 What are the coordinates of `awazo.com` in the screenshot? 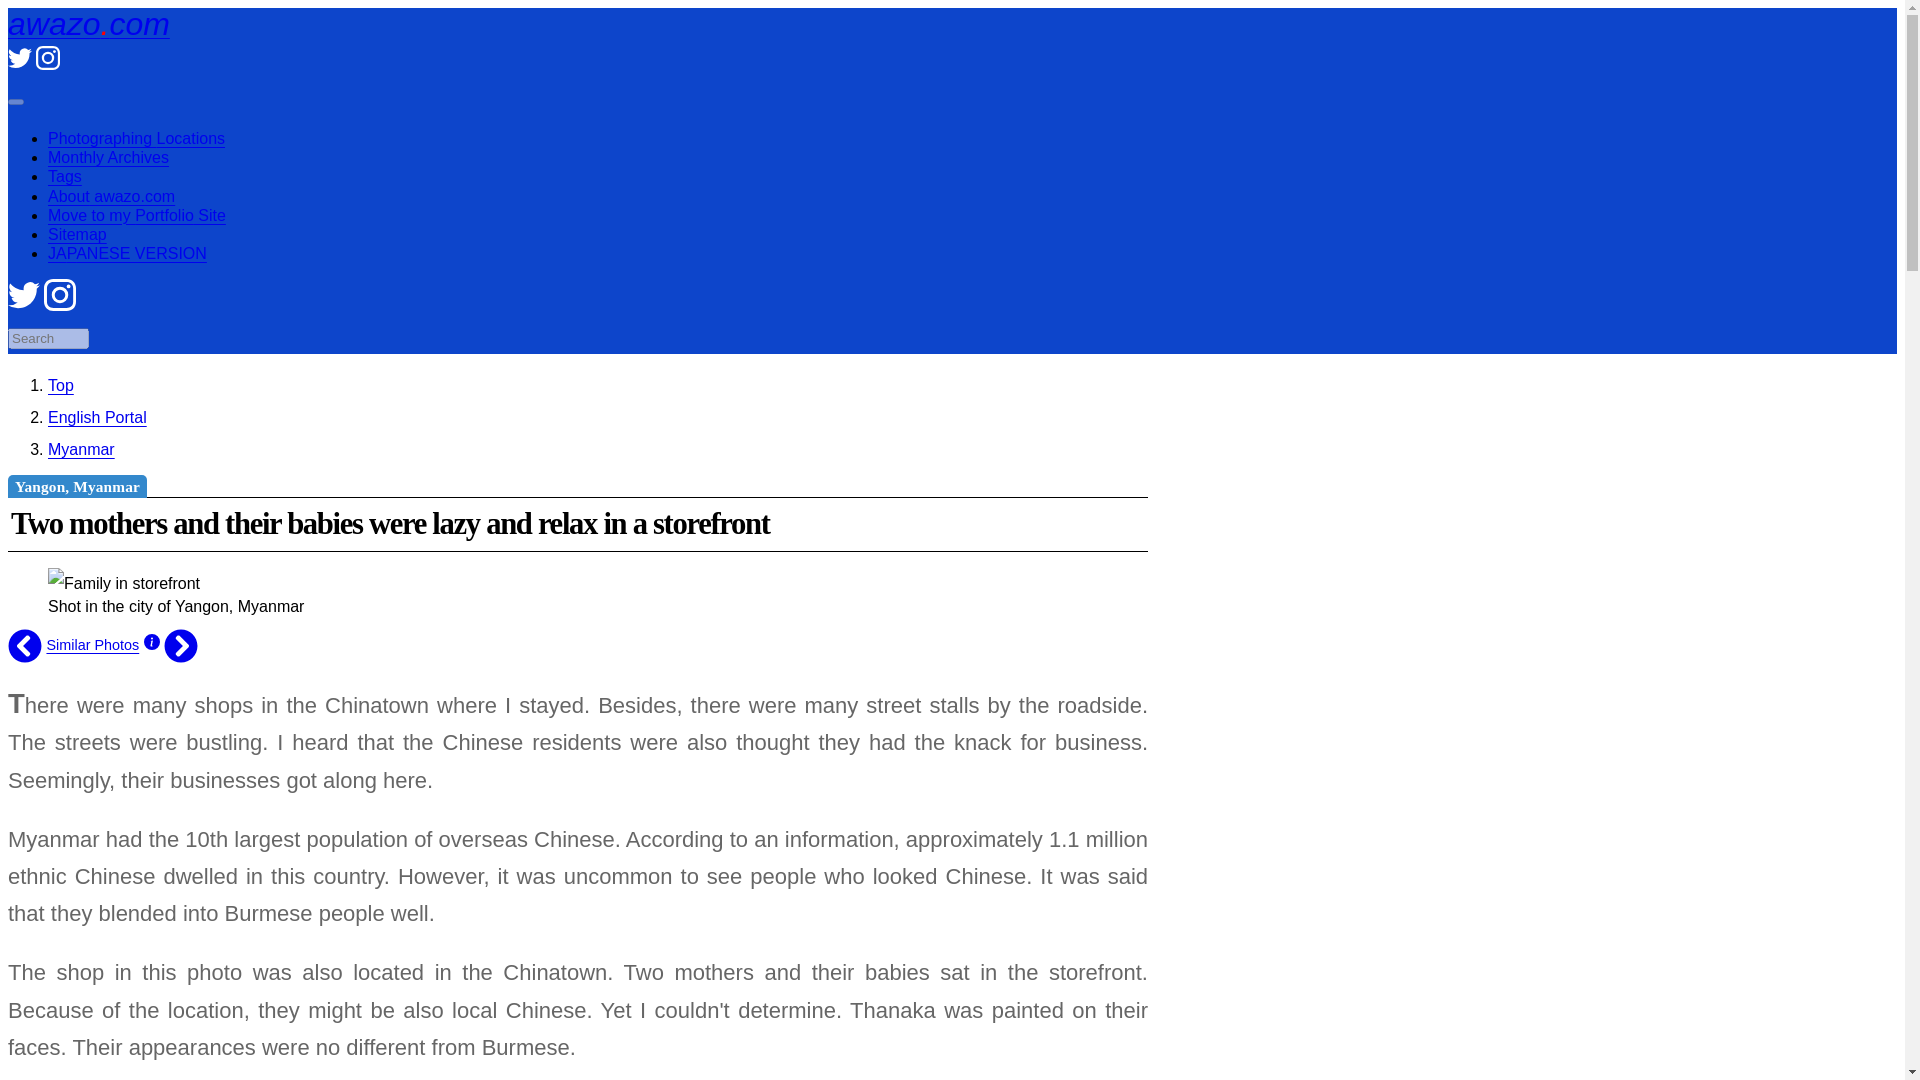 It's located at (88, 24).